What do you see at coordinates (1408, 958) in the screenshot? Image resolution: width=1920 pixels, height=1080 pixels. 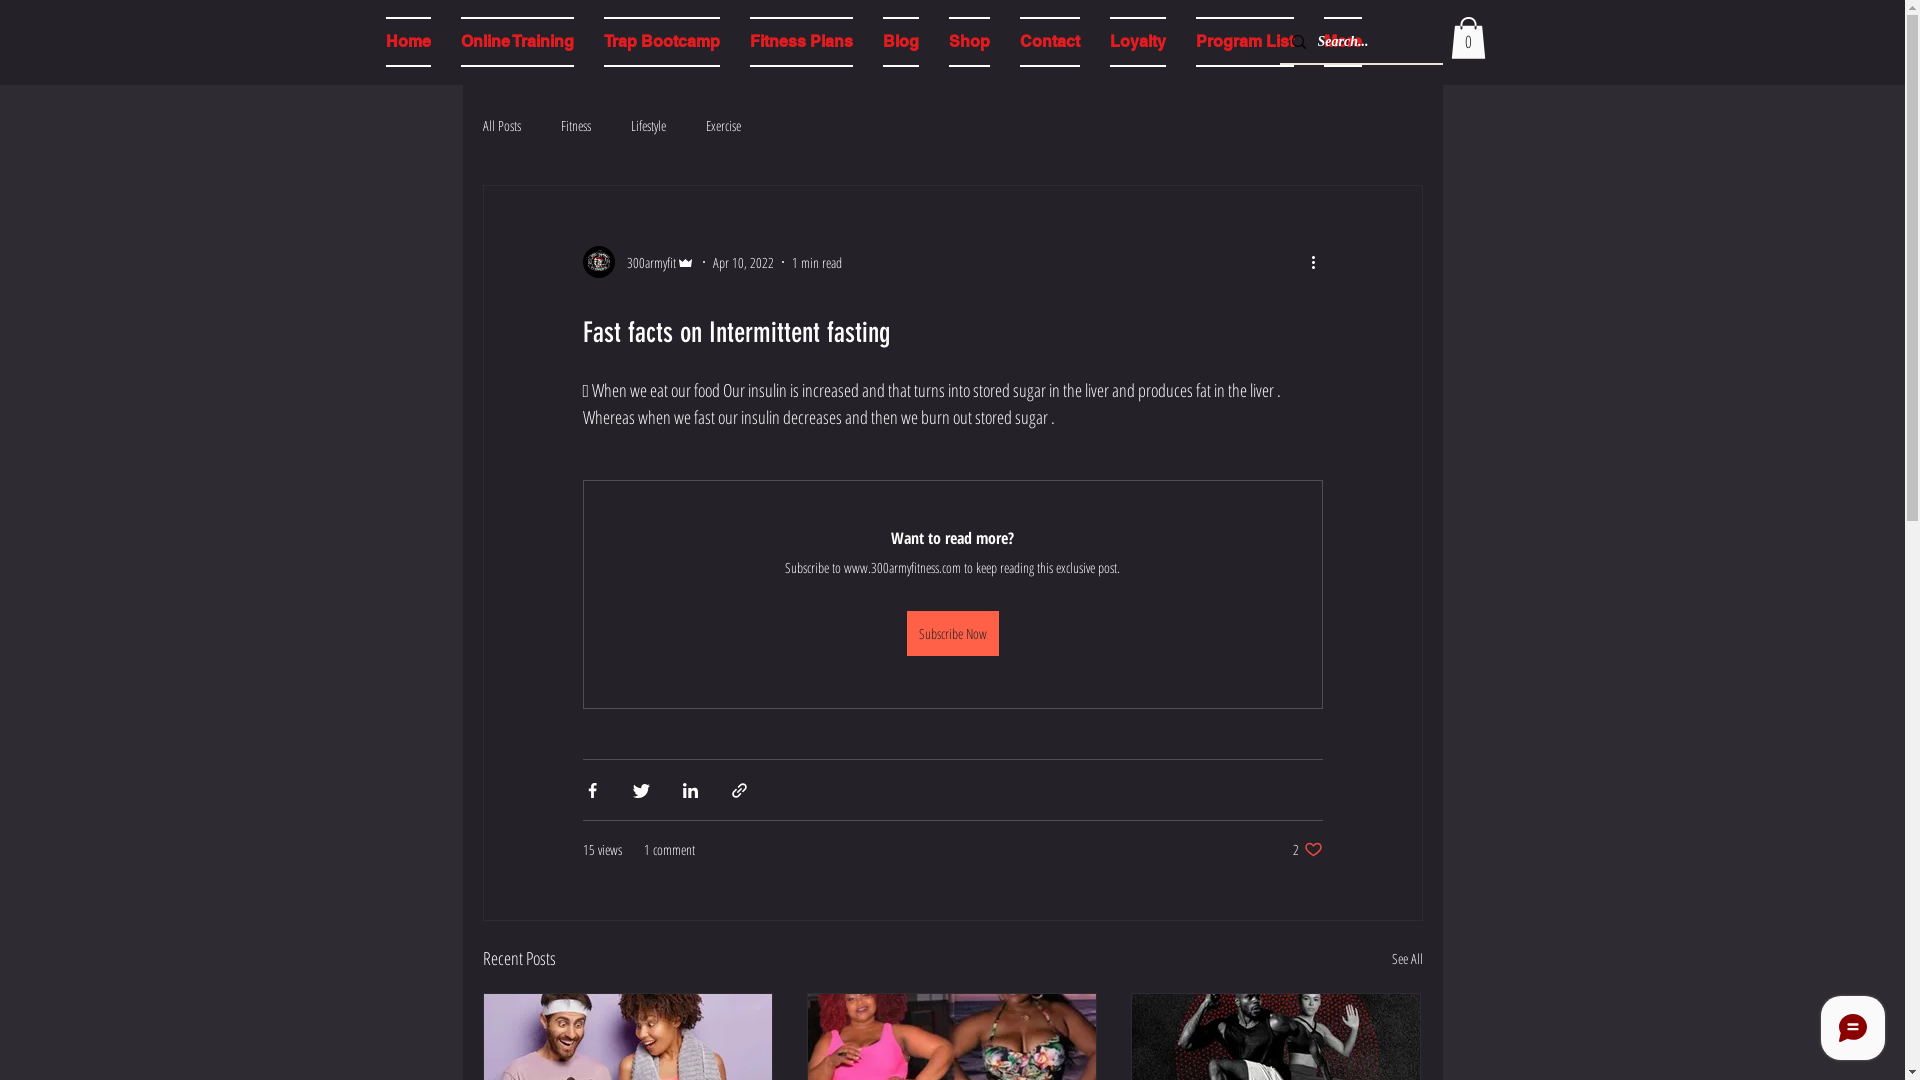 I see `See All` at bounding box center [1408, 958].